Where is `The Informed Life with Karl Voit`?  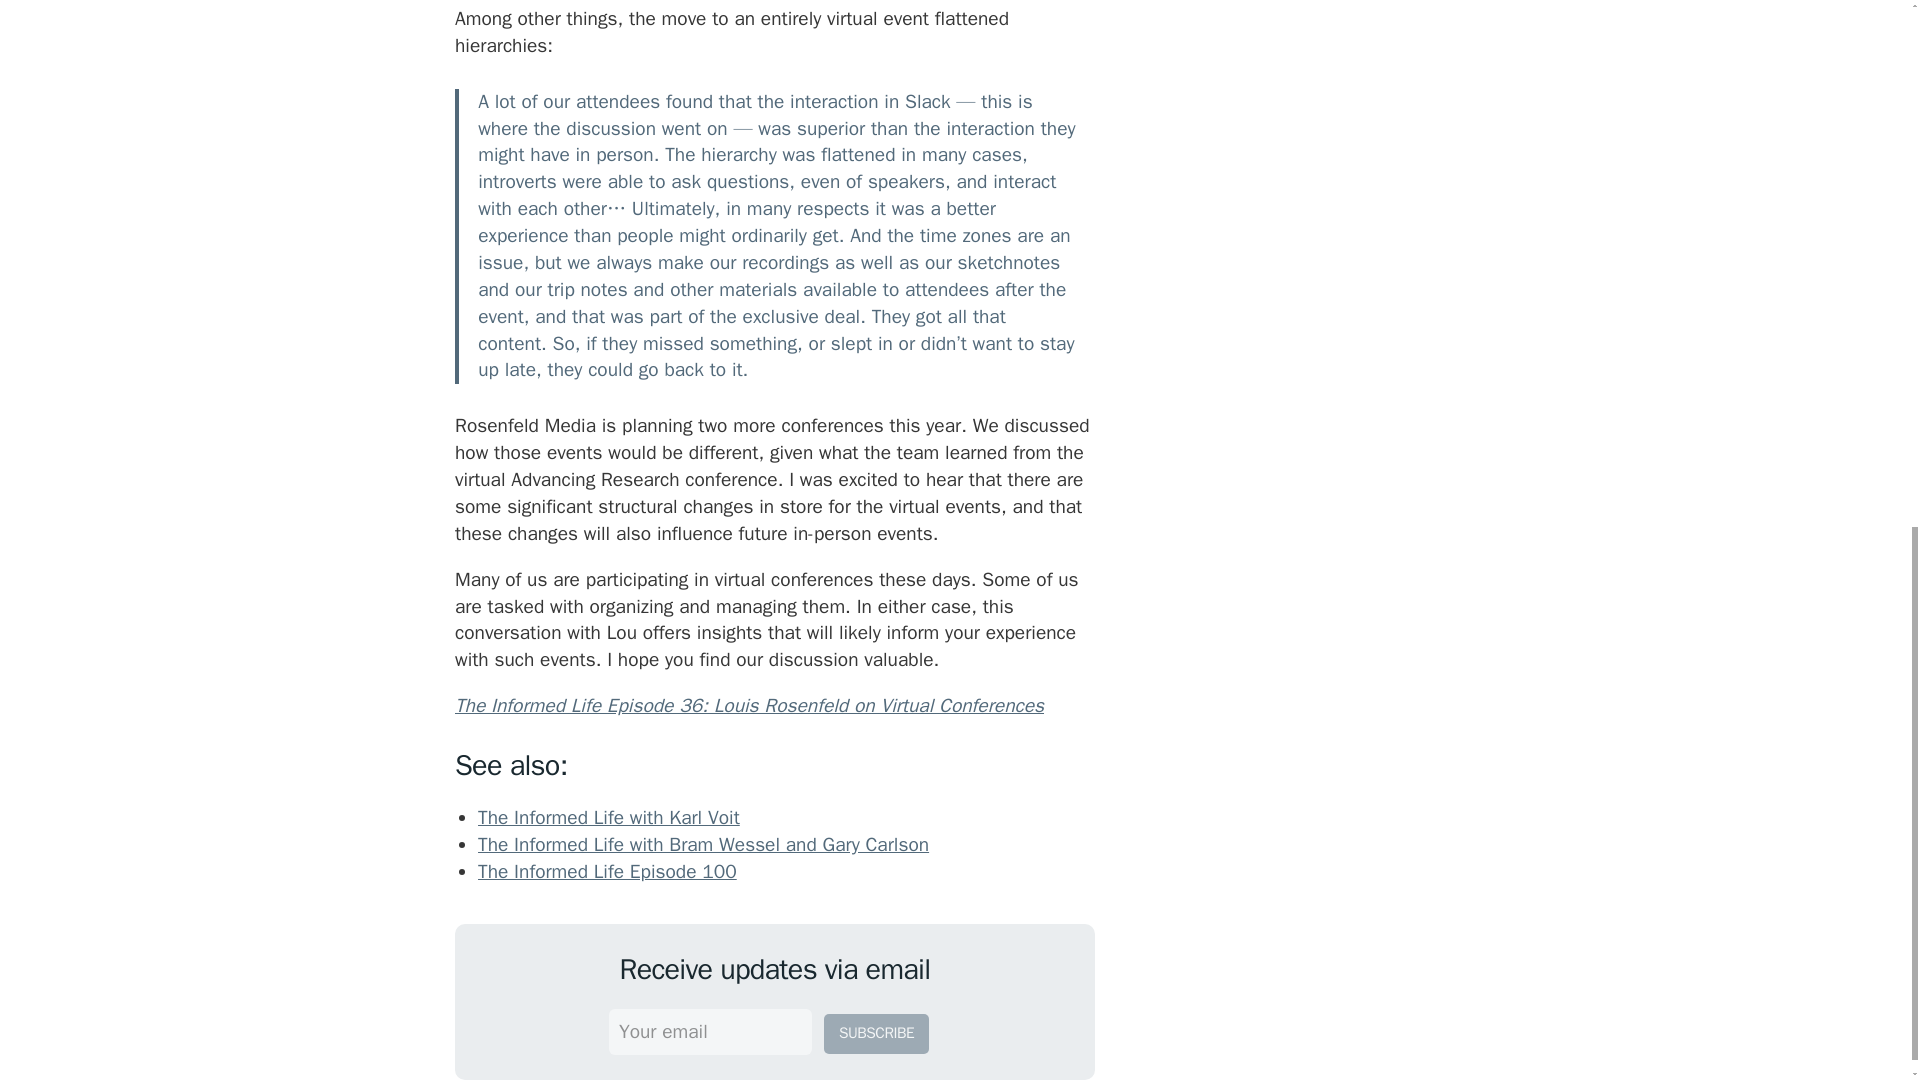 The Informed Life with Karl Voit is located at coordinates (608, 818).